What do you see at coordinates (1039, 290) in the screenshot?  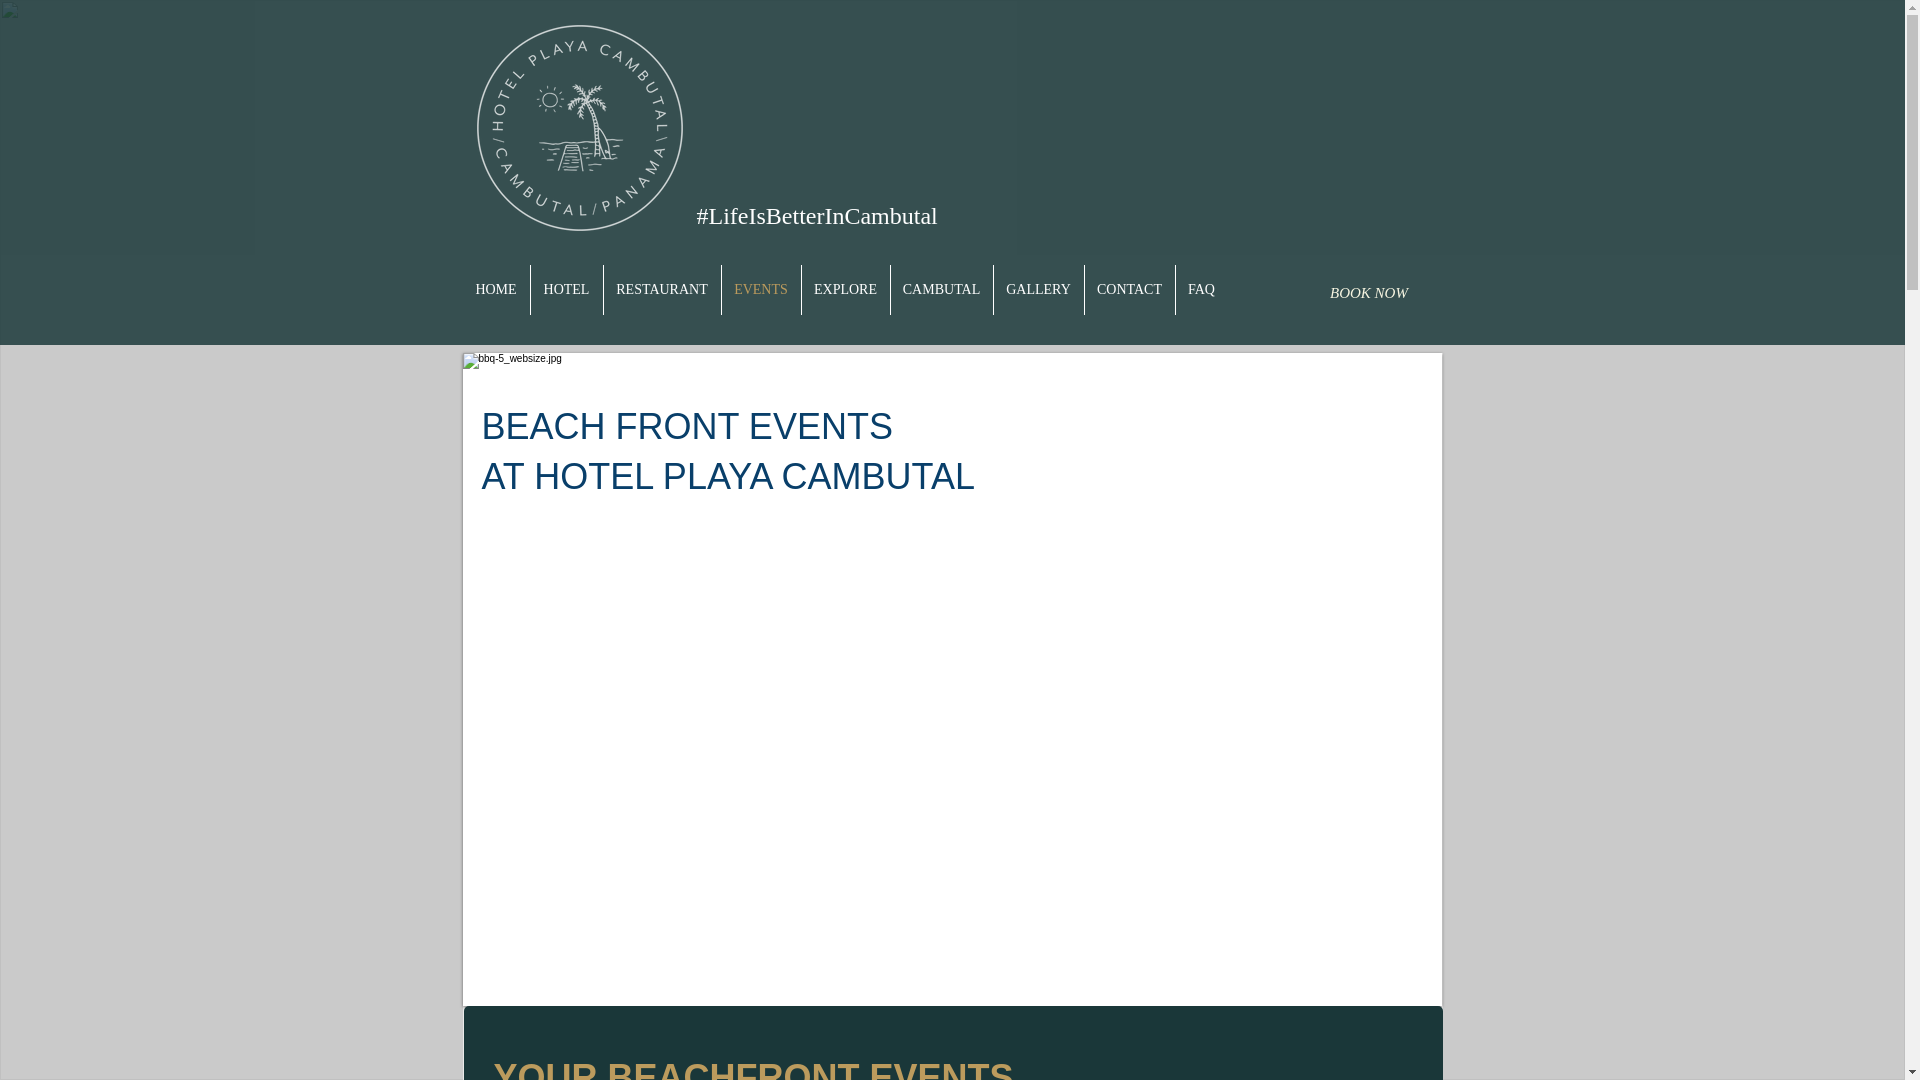 I see `GALLERY` at bounding box center [1039, 290].